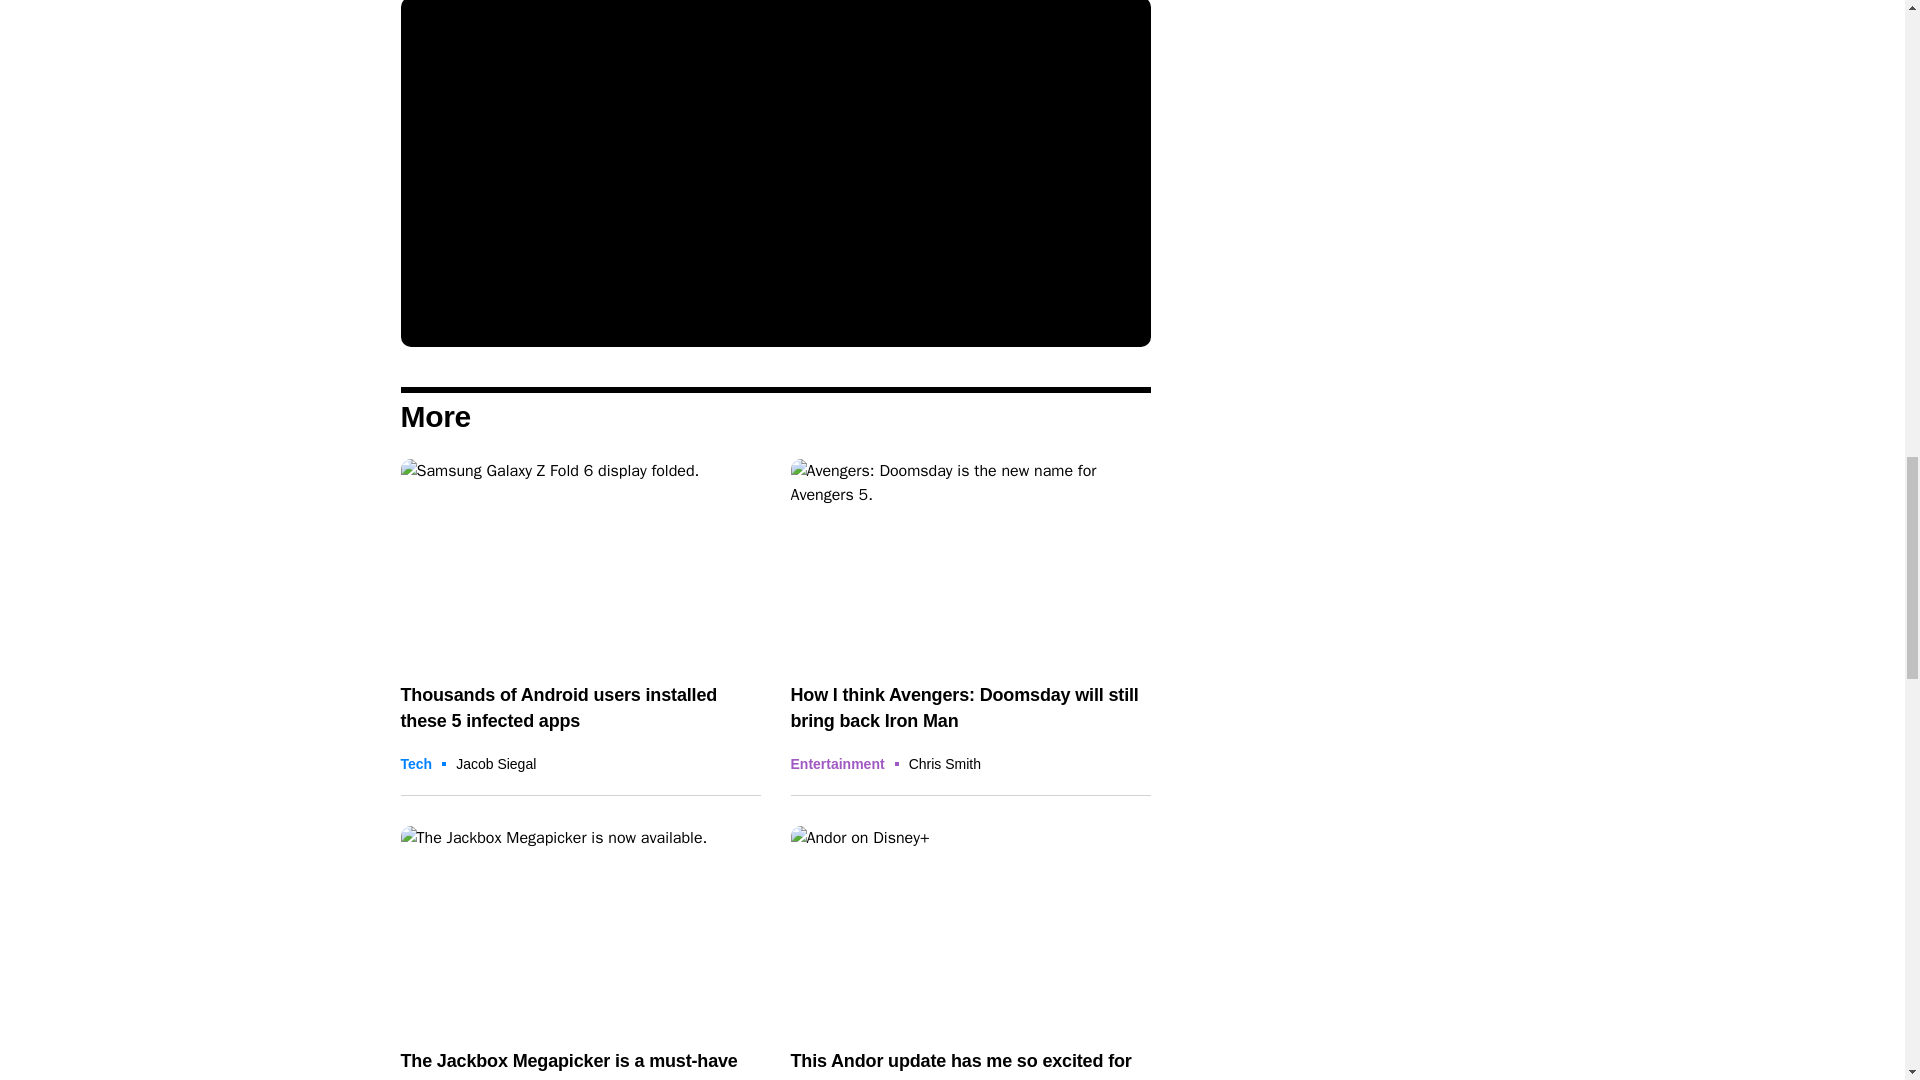 The width and height of the screenshot is (1920, 1080). I want to click on Andor, so click(970, 928).